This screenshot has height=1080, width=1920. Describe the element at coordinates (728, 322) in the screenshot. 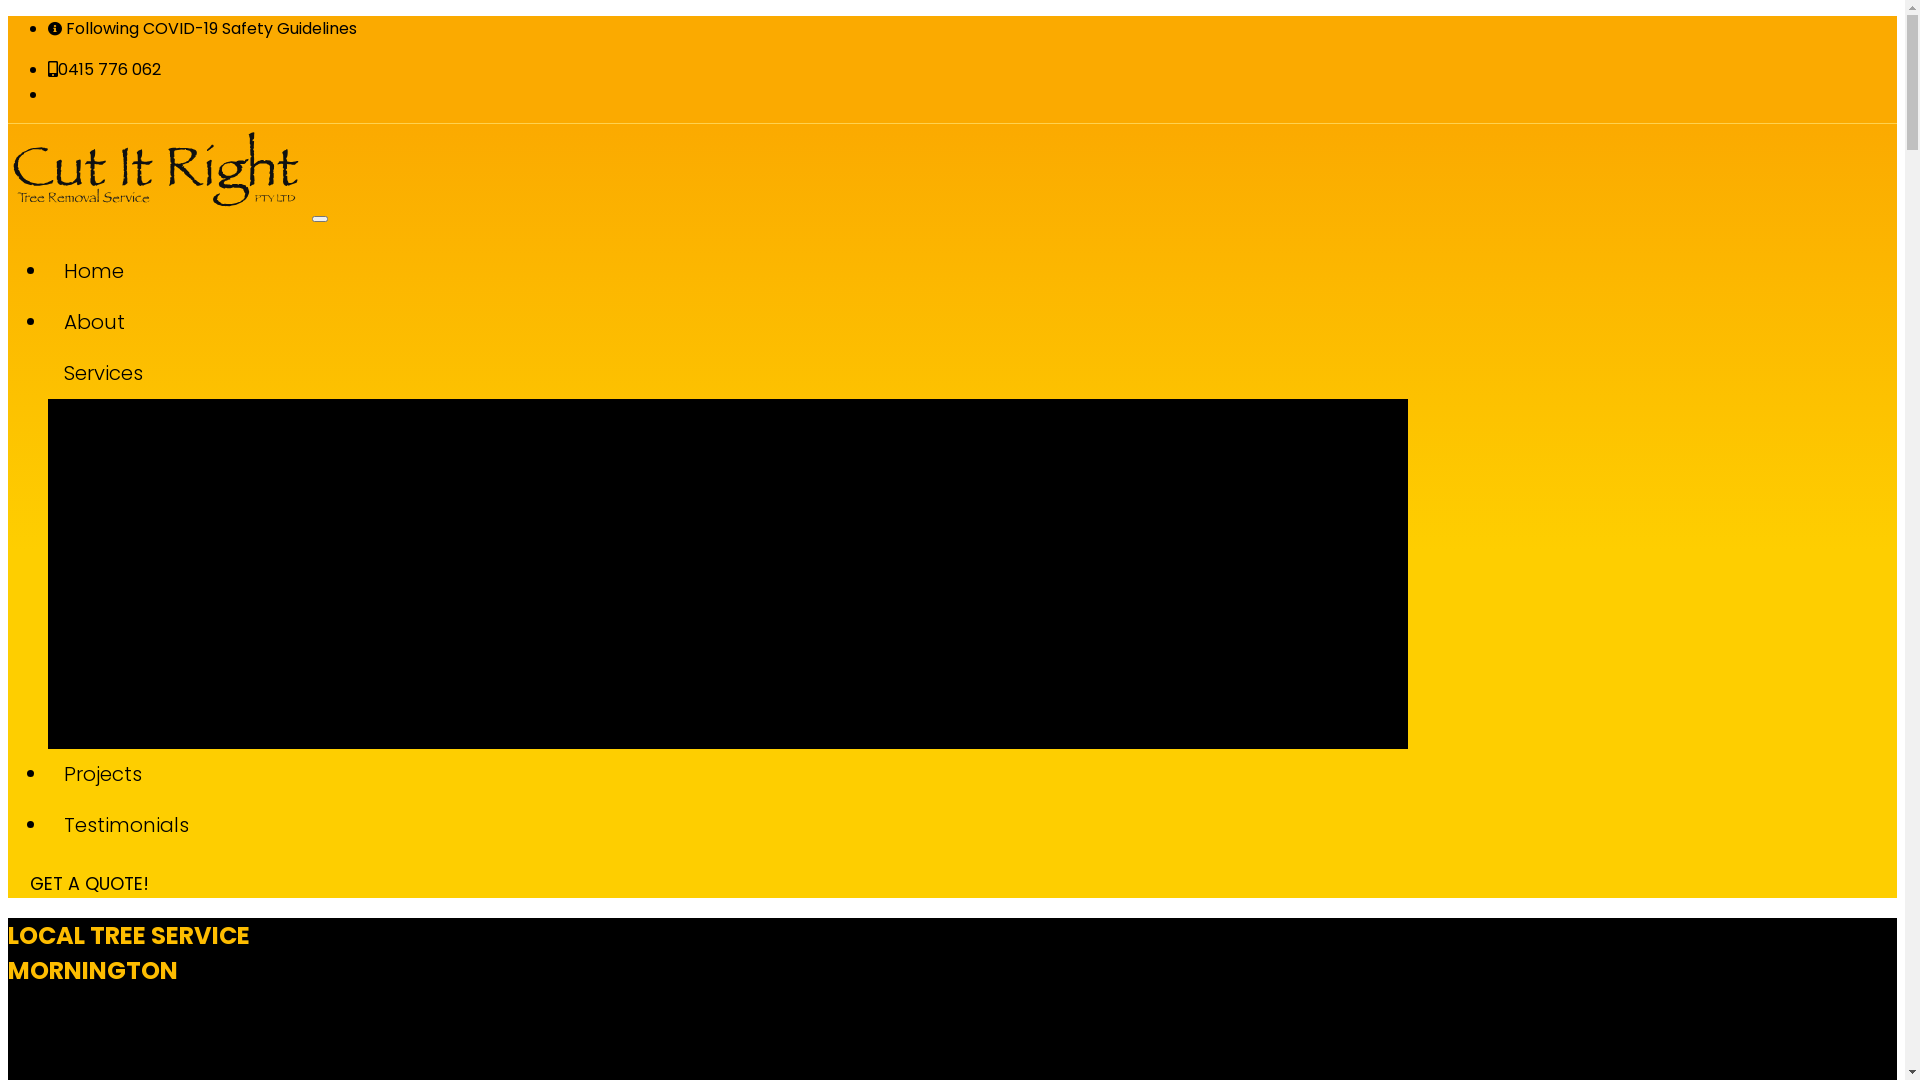

I see `About` at that location.